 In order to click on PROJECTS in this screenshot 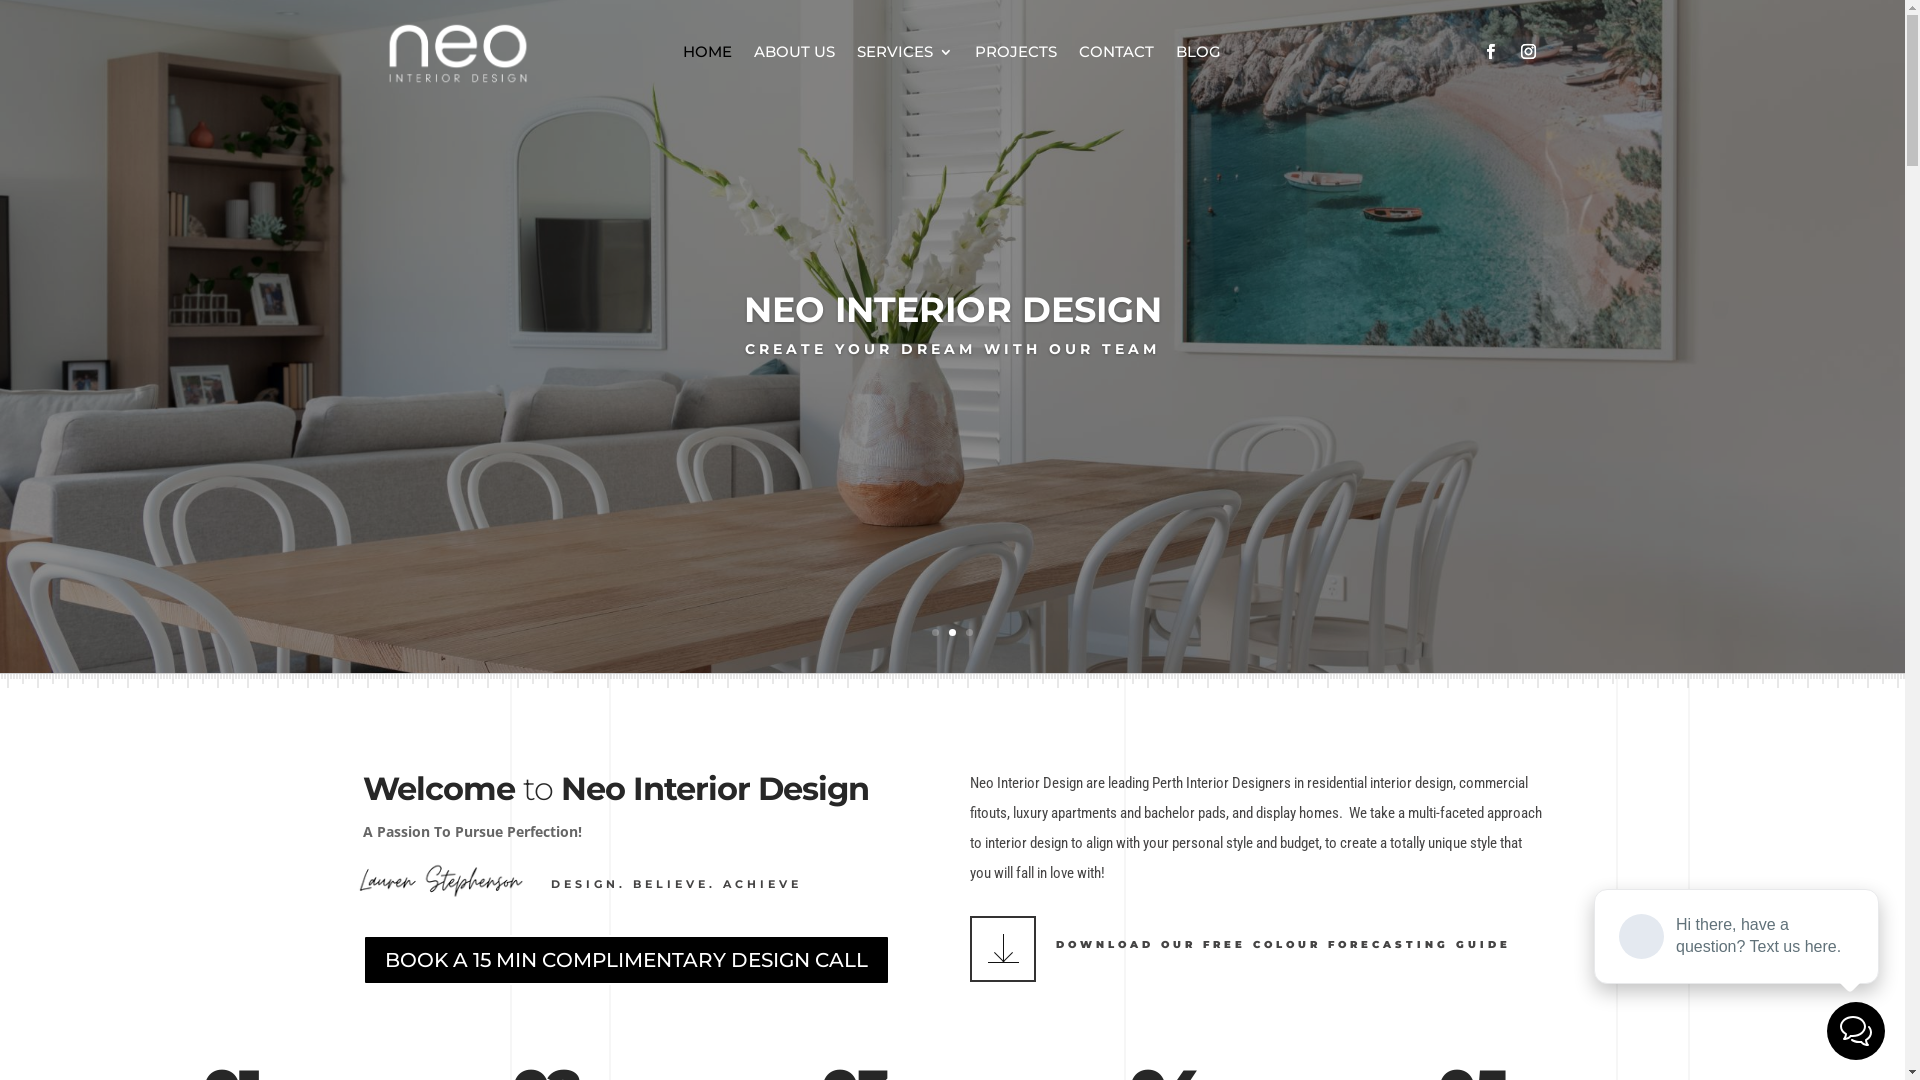, I will do `click(1016, 56)`.